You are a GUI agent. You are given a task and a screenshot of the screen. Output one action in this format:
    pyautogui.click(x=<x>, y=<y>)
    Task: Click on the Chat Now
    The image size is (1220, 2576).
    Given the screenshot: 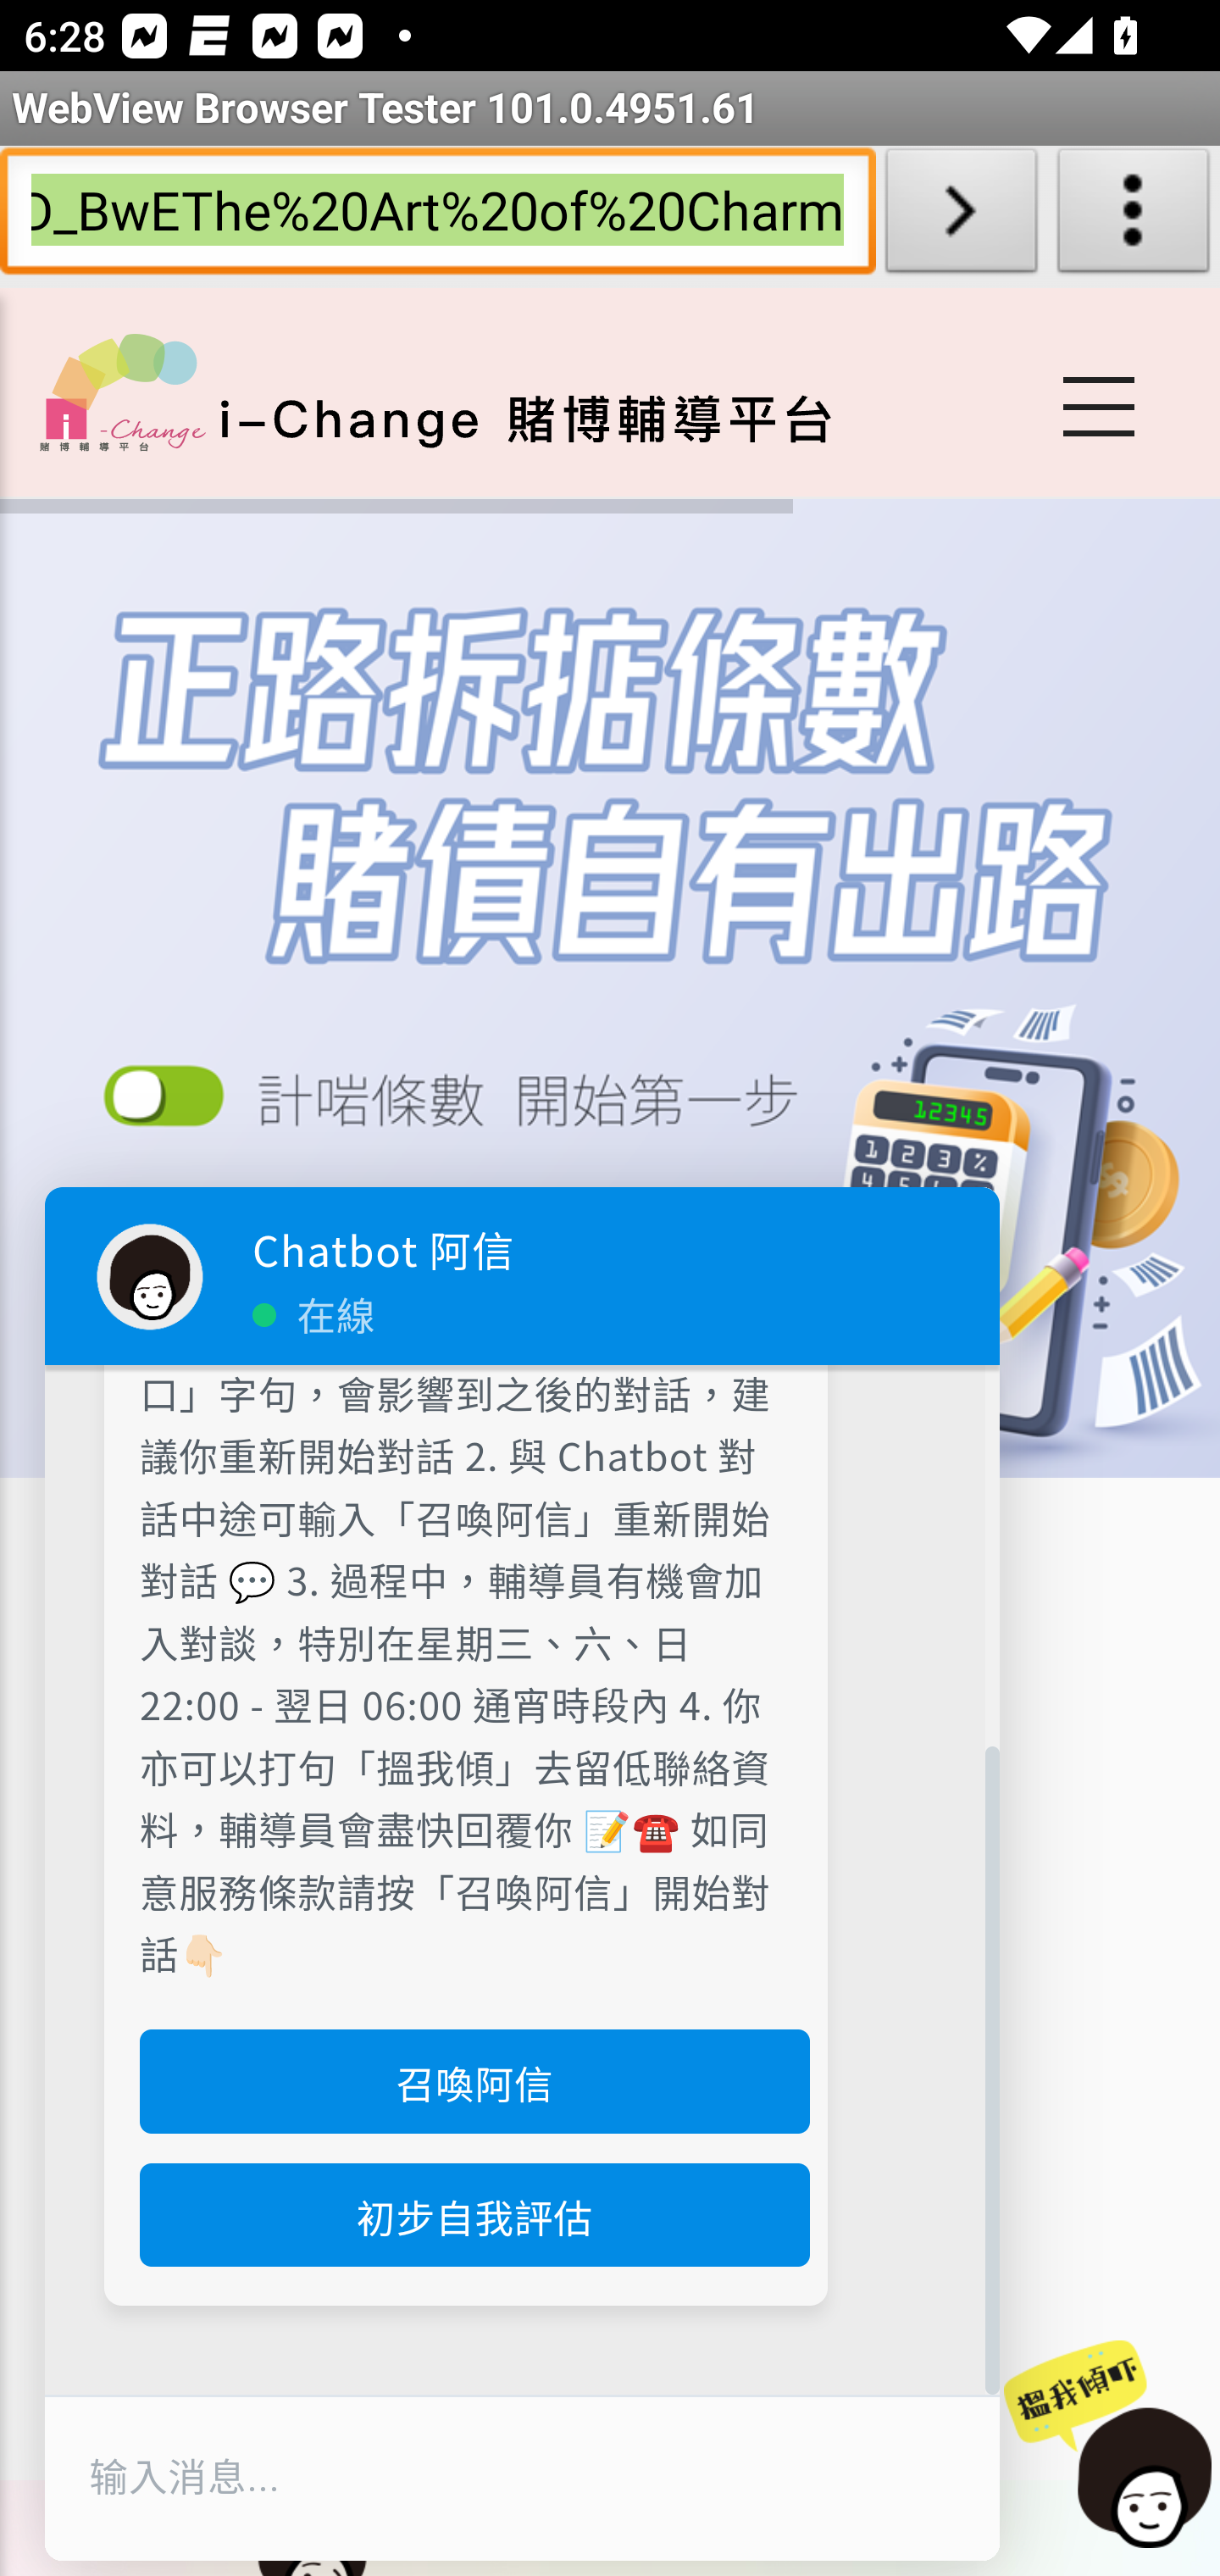 What is the action you would take?
    pyautogui.click(x=1109, y=2446)
    